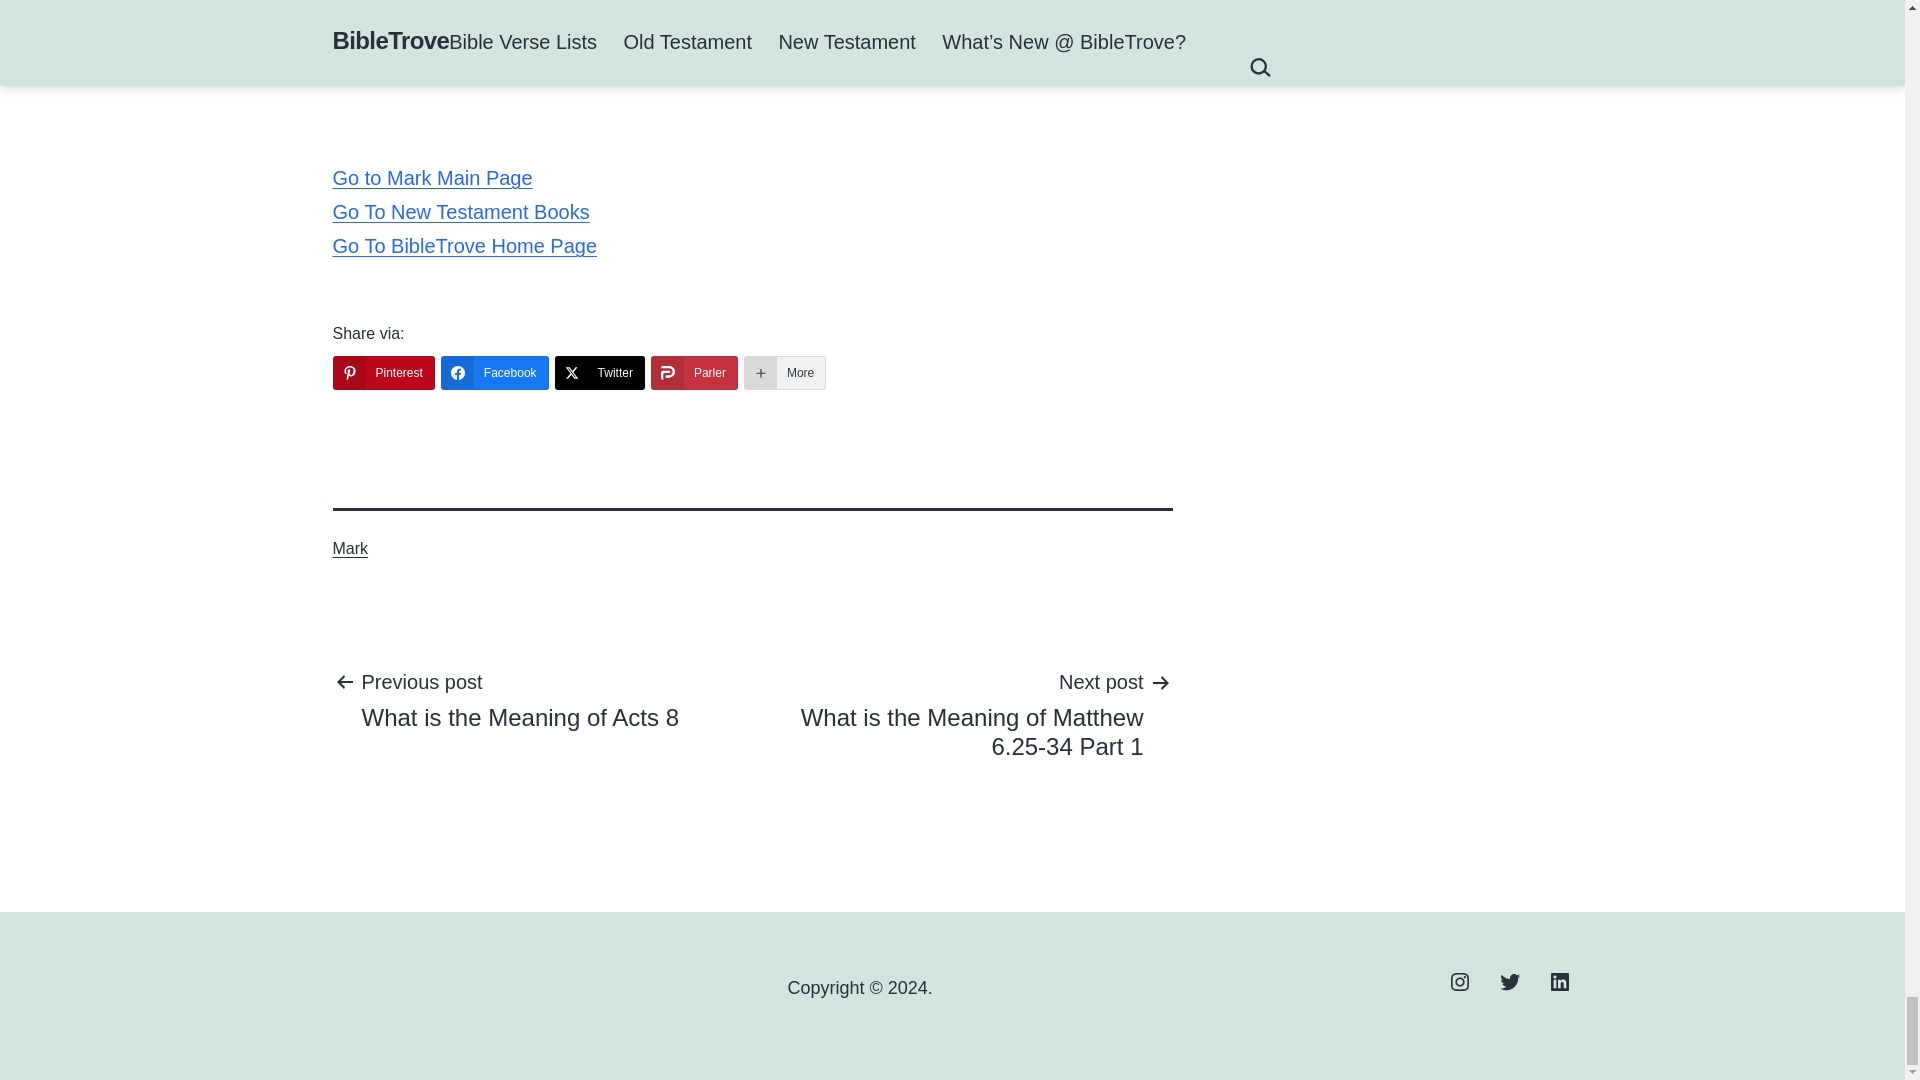 The image size is (1920, 1080). What do you see at coordinates (464, 246) in the screenshot?
I see `Go To BibleTrove Home Page` at bounding box center [464, 246].